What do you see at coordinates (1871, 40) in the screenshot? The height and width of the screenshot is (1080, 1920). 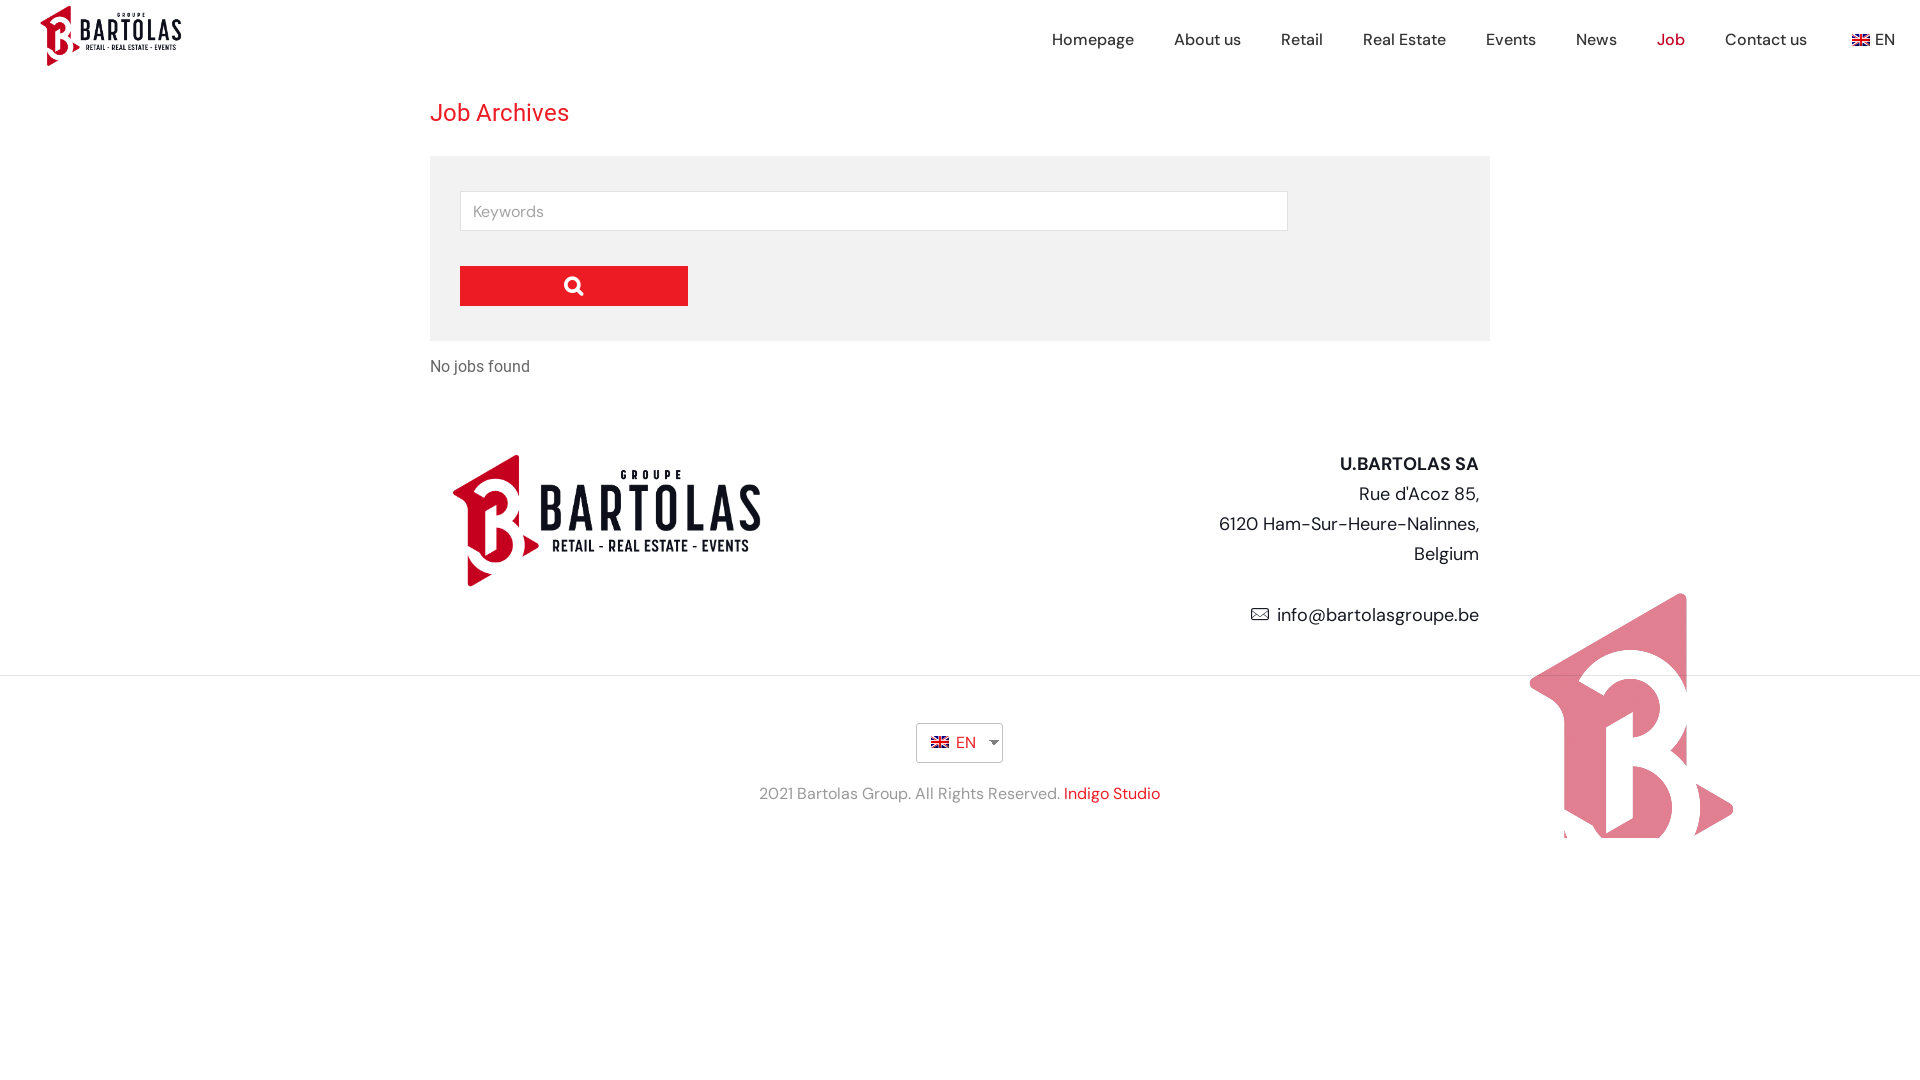 I see `EN` at bounding box center [1871, 40].